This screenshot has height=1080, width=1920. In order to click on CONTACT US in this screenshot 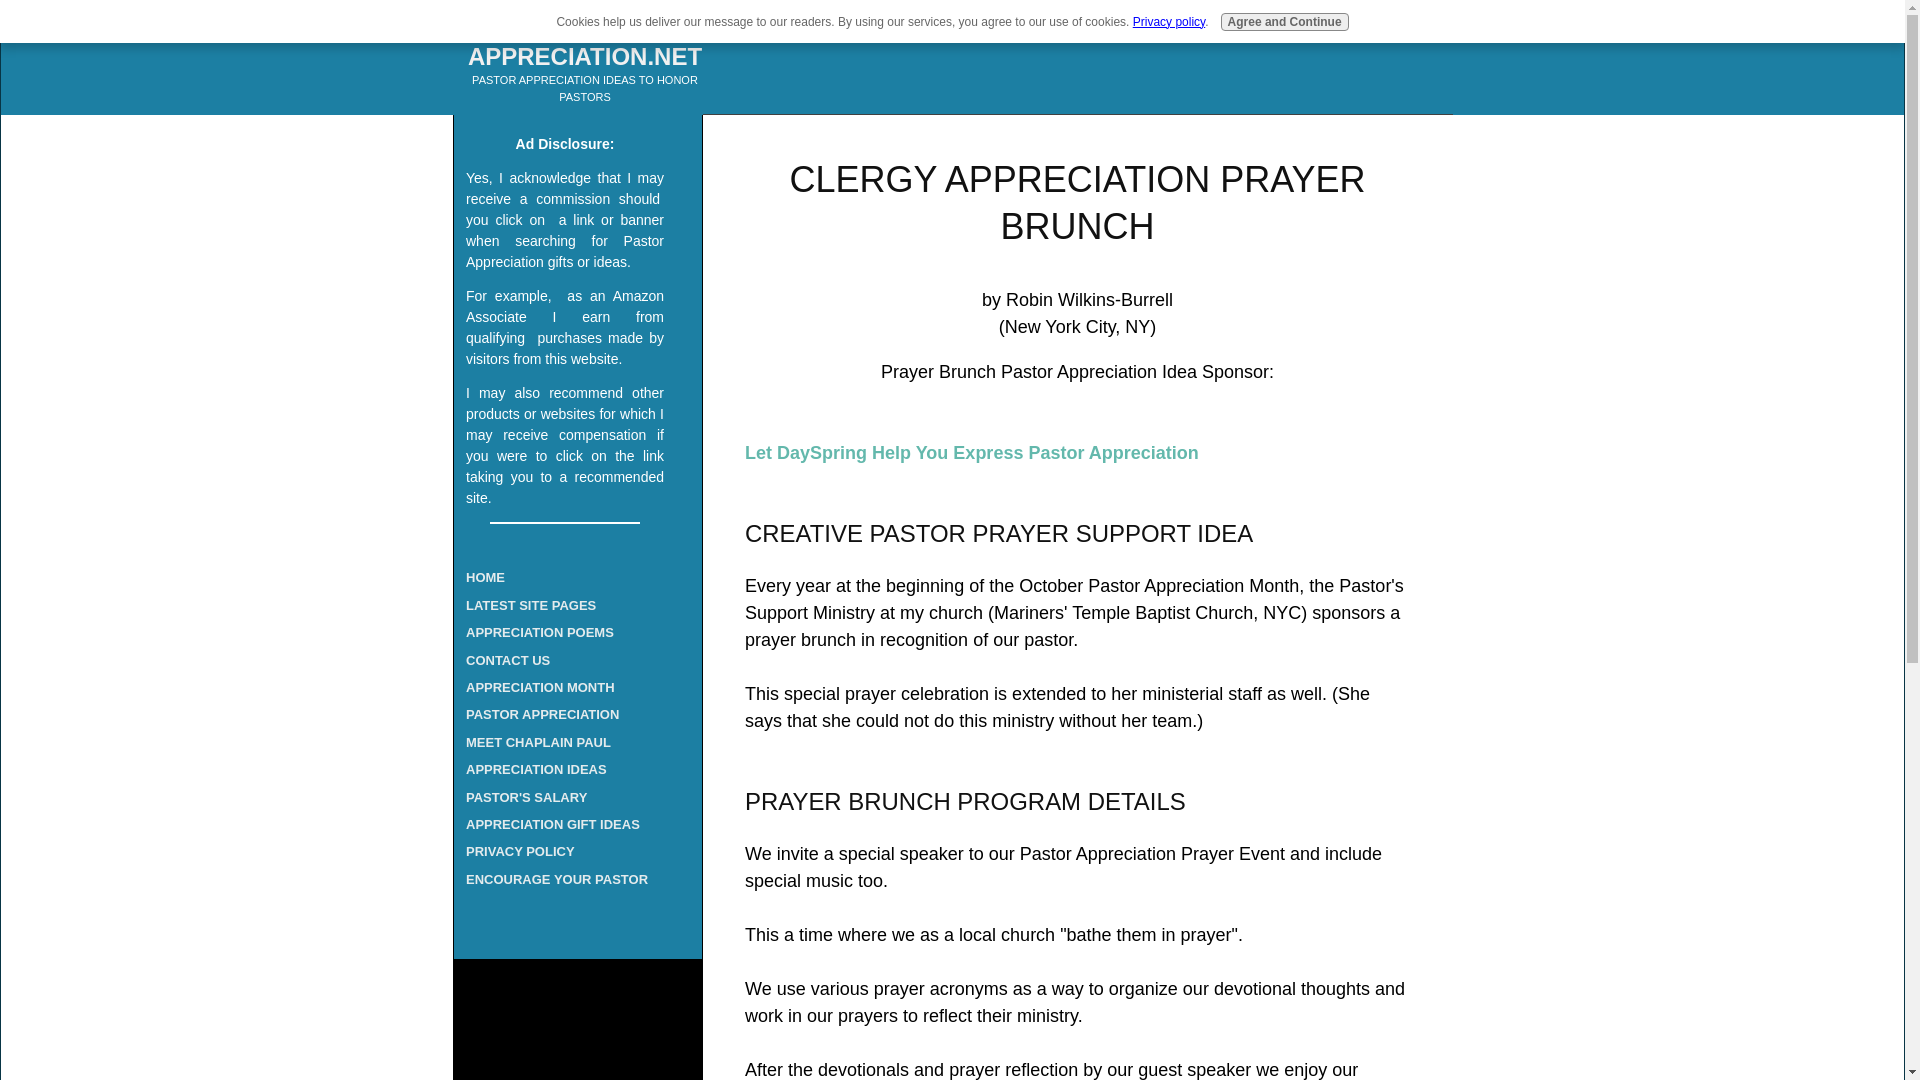, I will do `click(565, 660)`.